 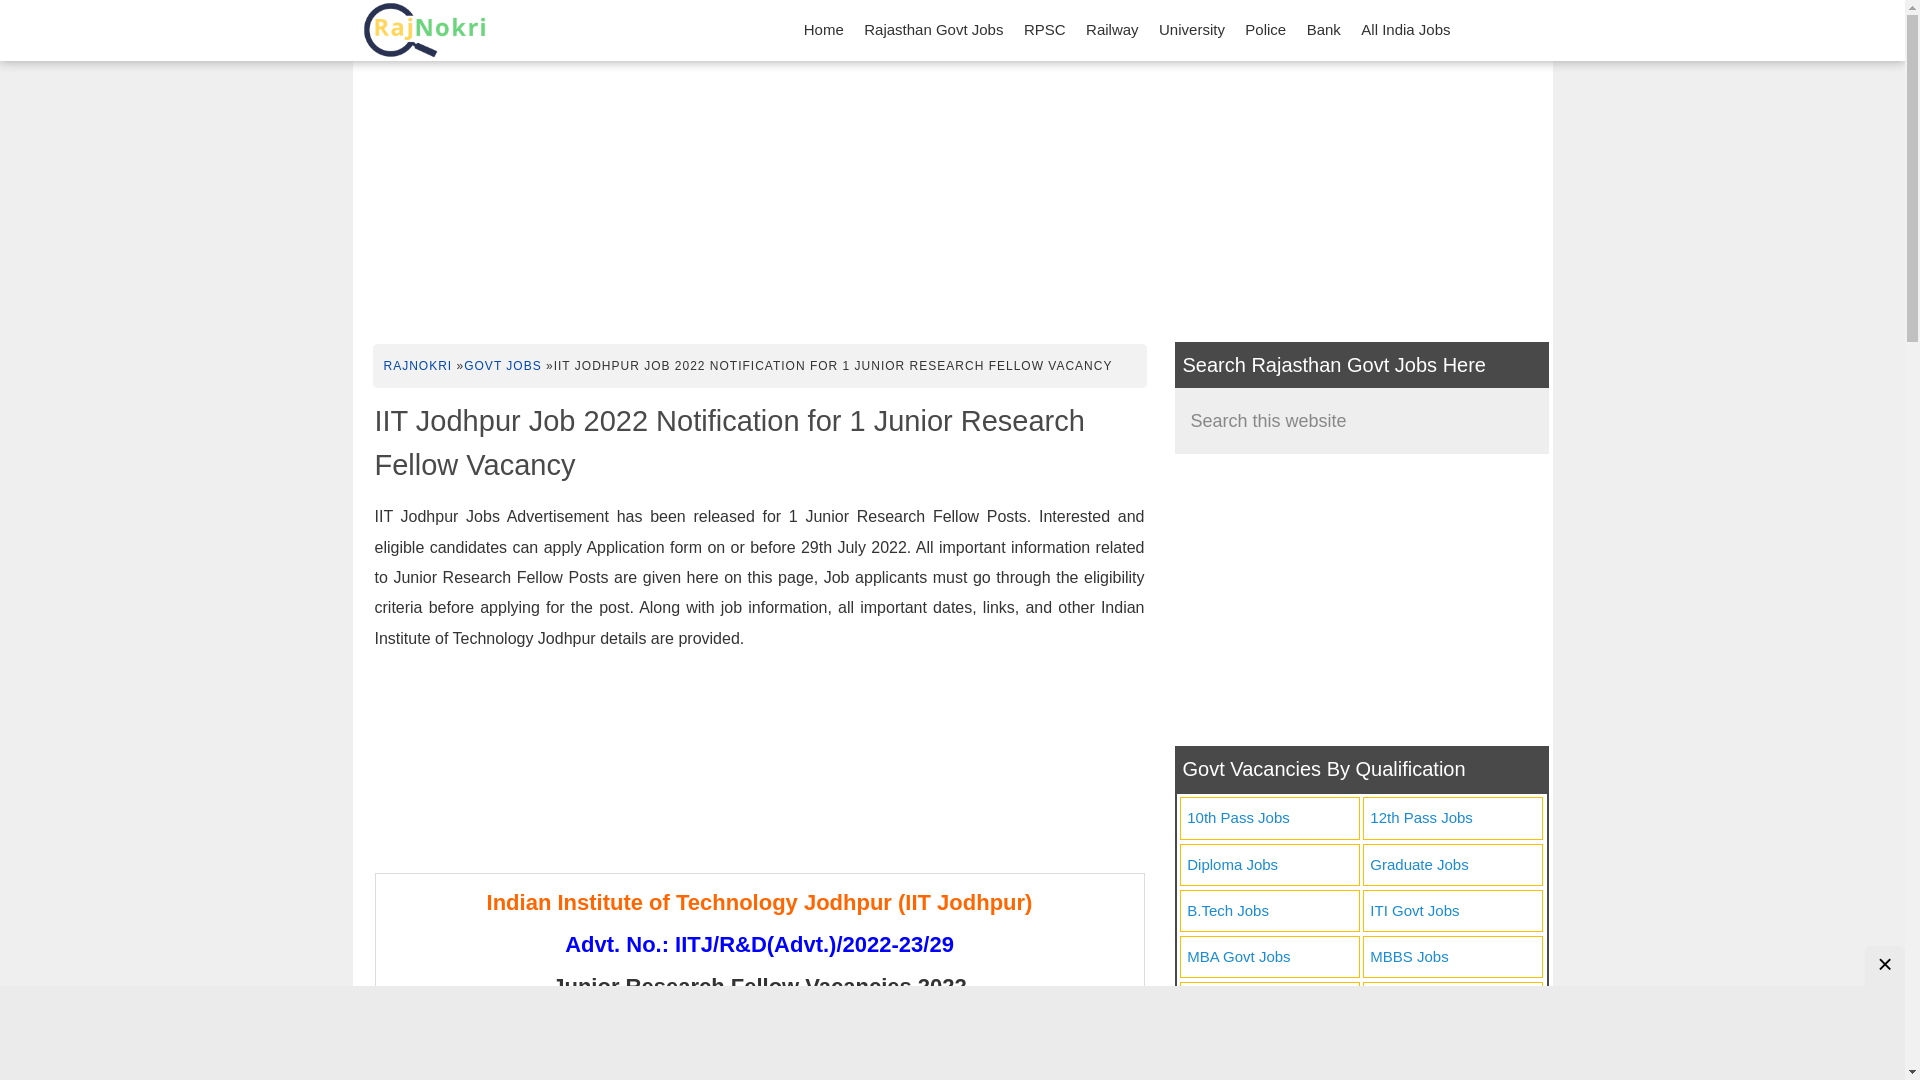 What do you see at coordinates (418, 364) in the screenshot?
I see `RAJNOKRI` at bounding box center [418, 364].